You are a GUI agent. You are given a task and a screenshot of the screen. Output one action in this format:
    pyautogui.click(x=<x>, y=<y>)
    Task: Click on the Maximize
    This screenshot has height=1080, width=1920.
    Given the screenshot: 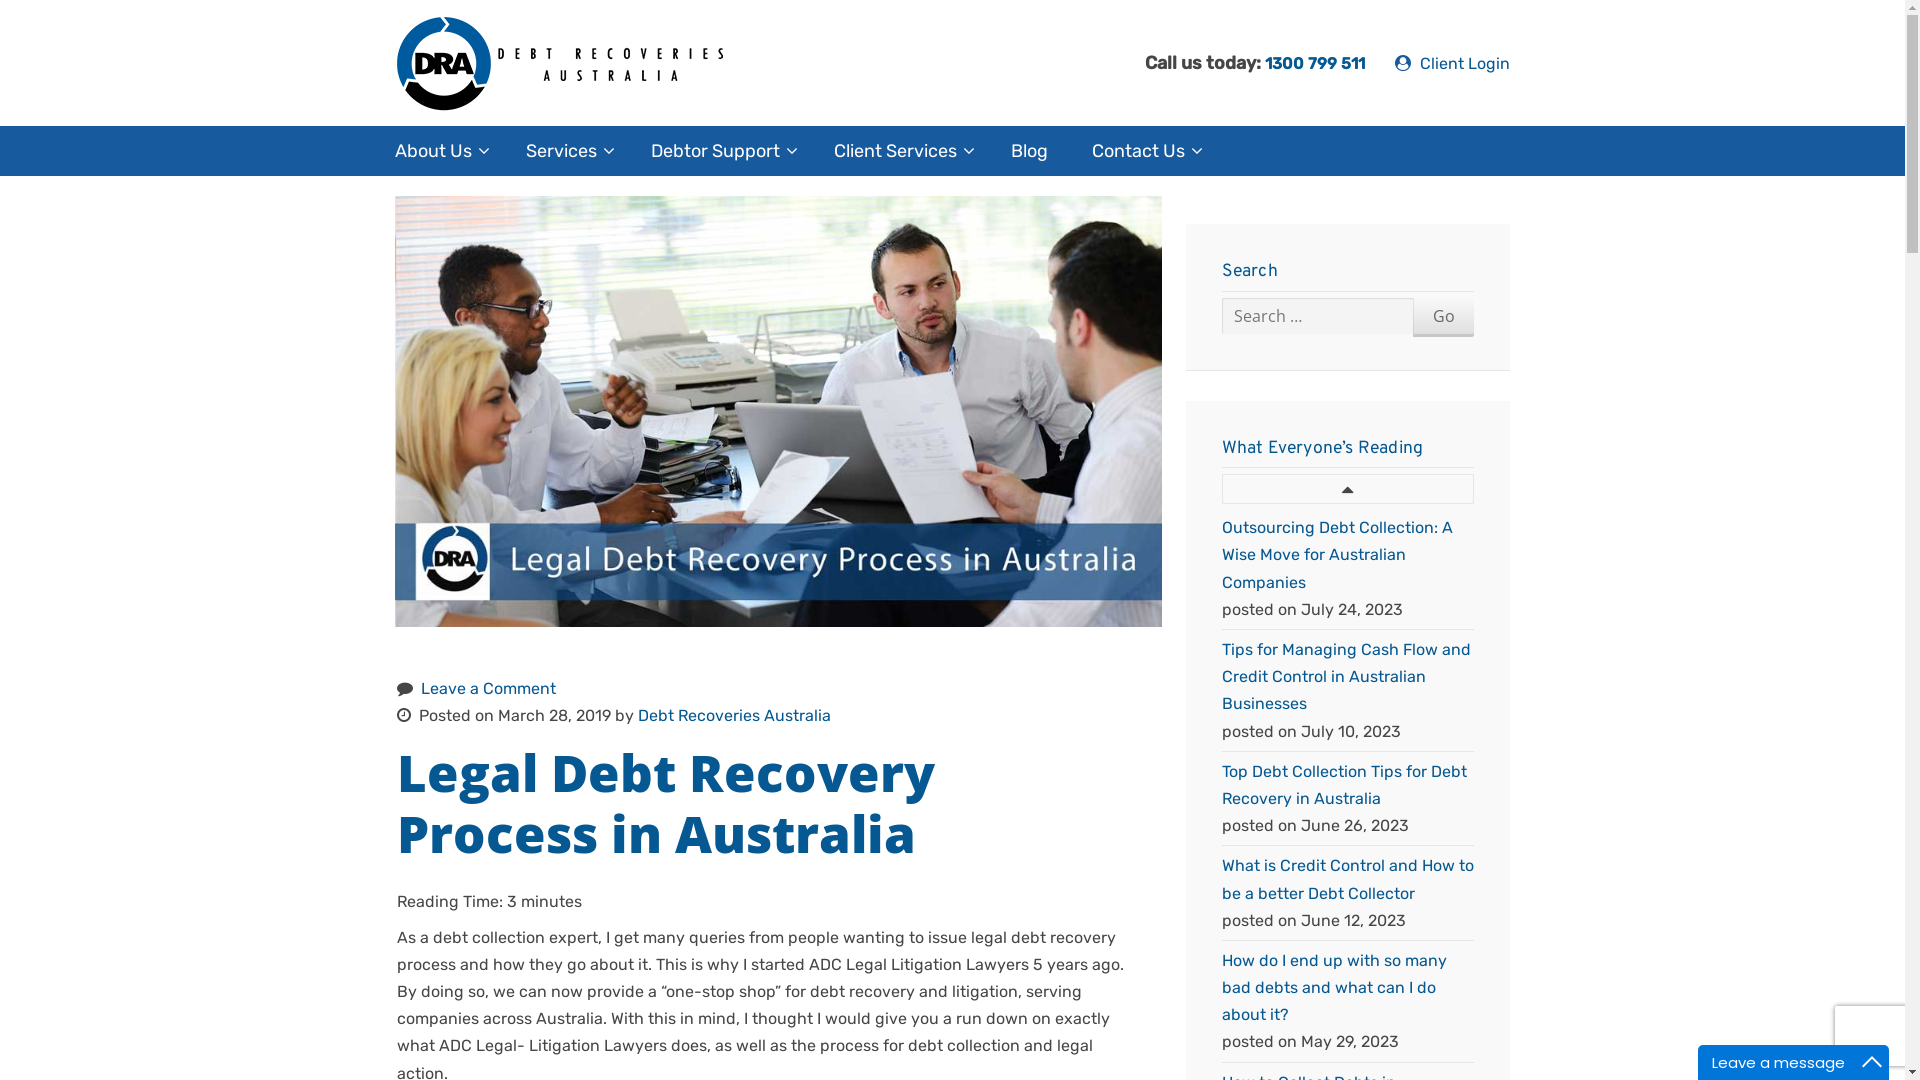 What is the action you would take?
    pyautogui.click(x=1872, y=1062)
    